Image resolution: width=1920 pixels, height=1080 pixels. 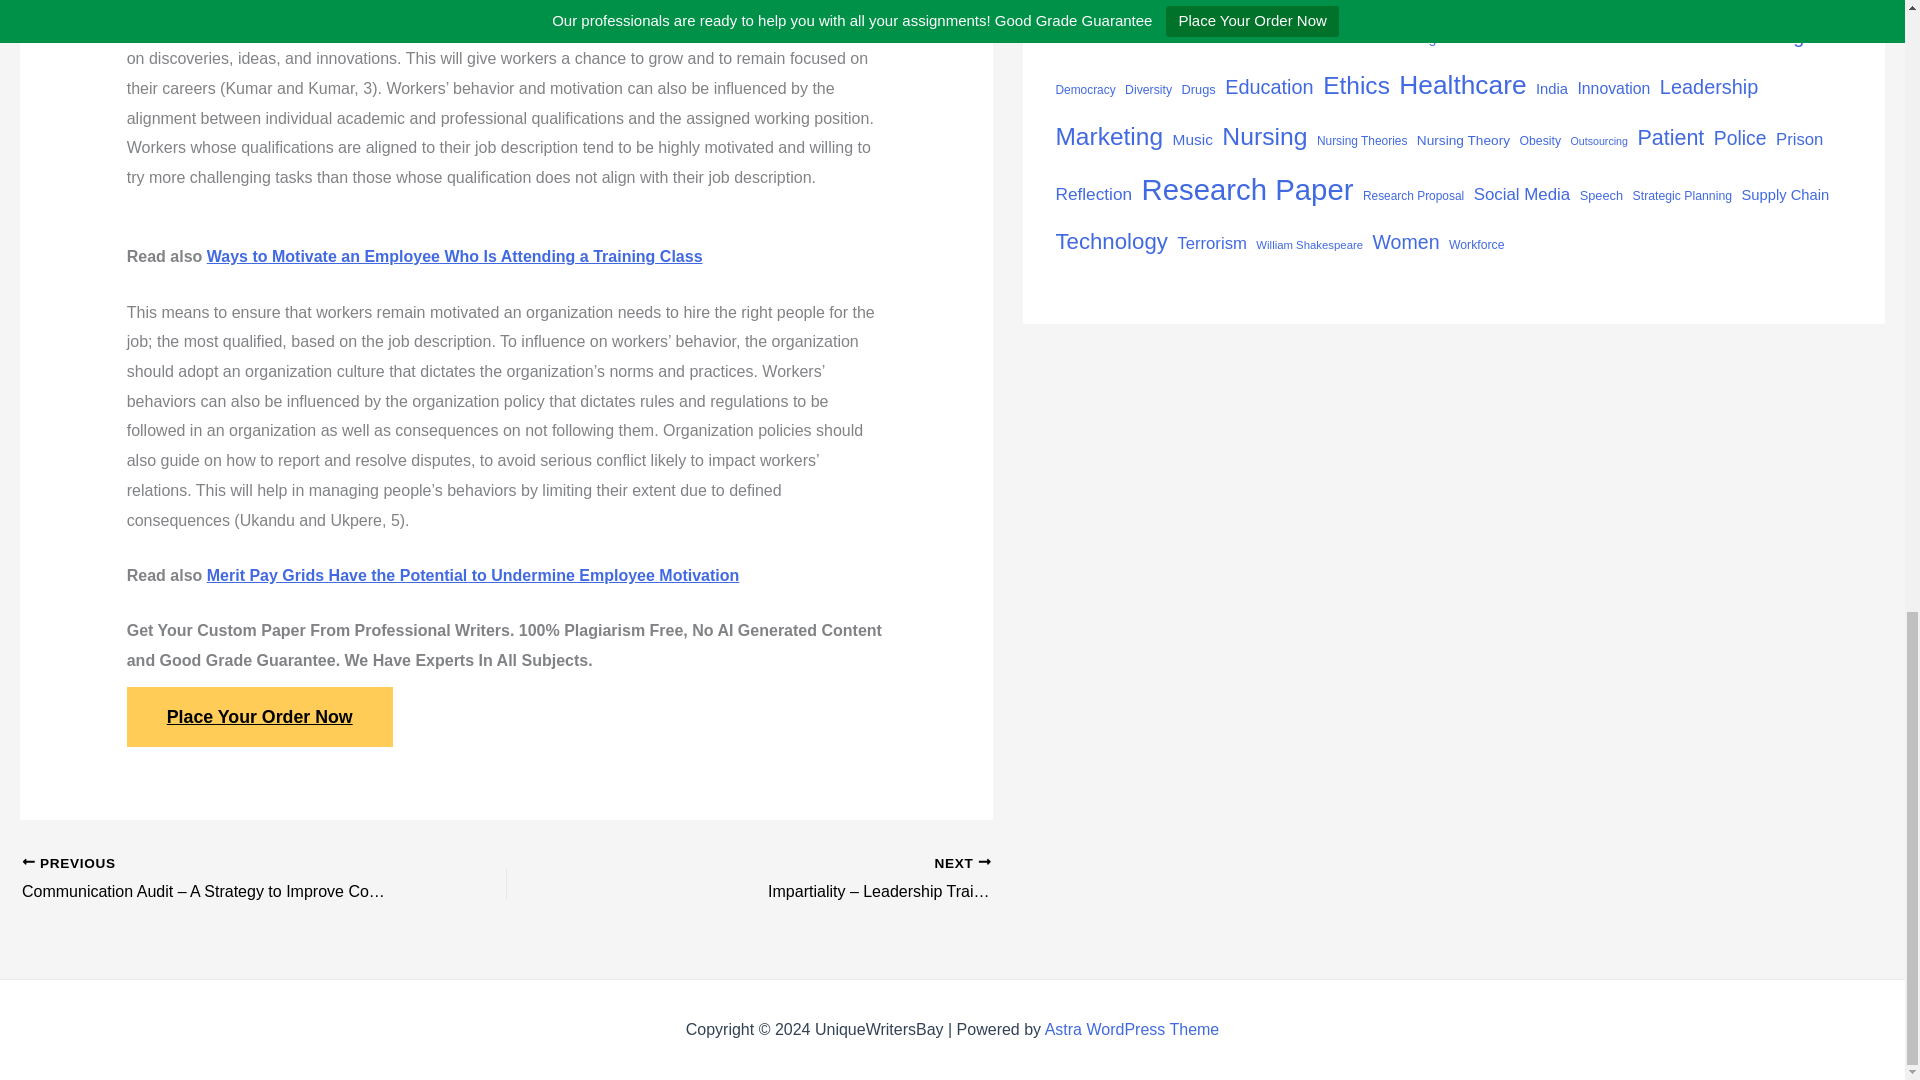 What do you see at coordinates (1340, 4) in the screenshot?
I see `Australia` at bounding box center [1340, 4].